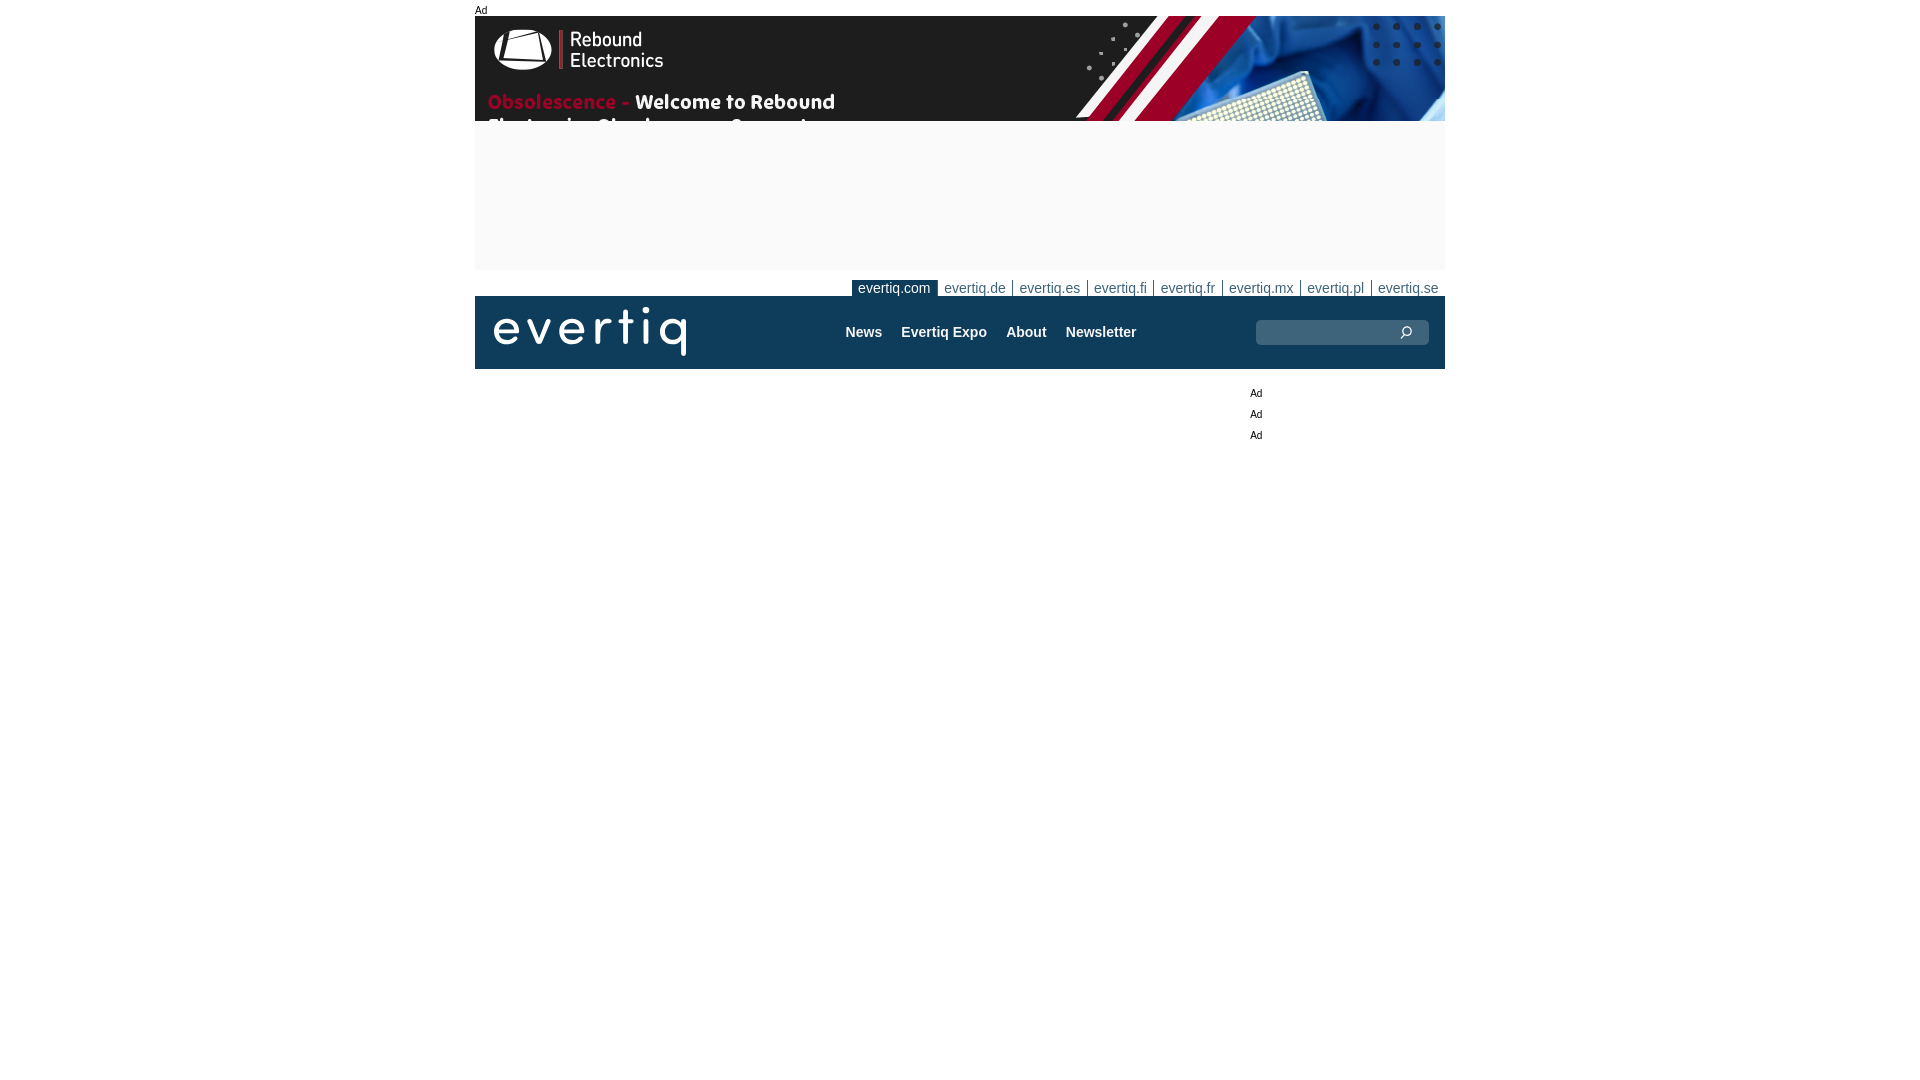  Describe the element at coordinates (1120, 287) in the screenshot. I see `evertiq.fi` at that location.